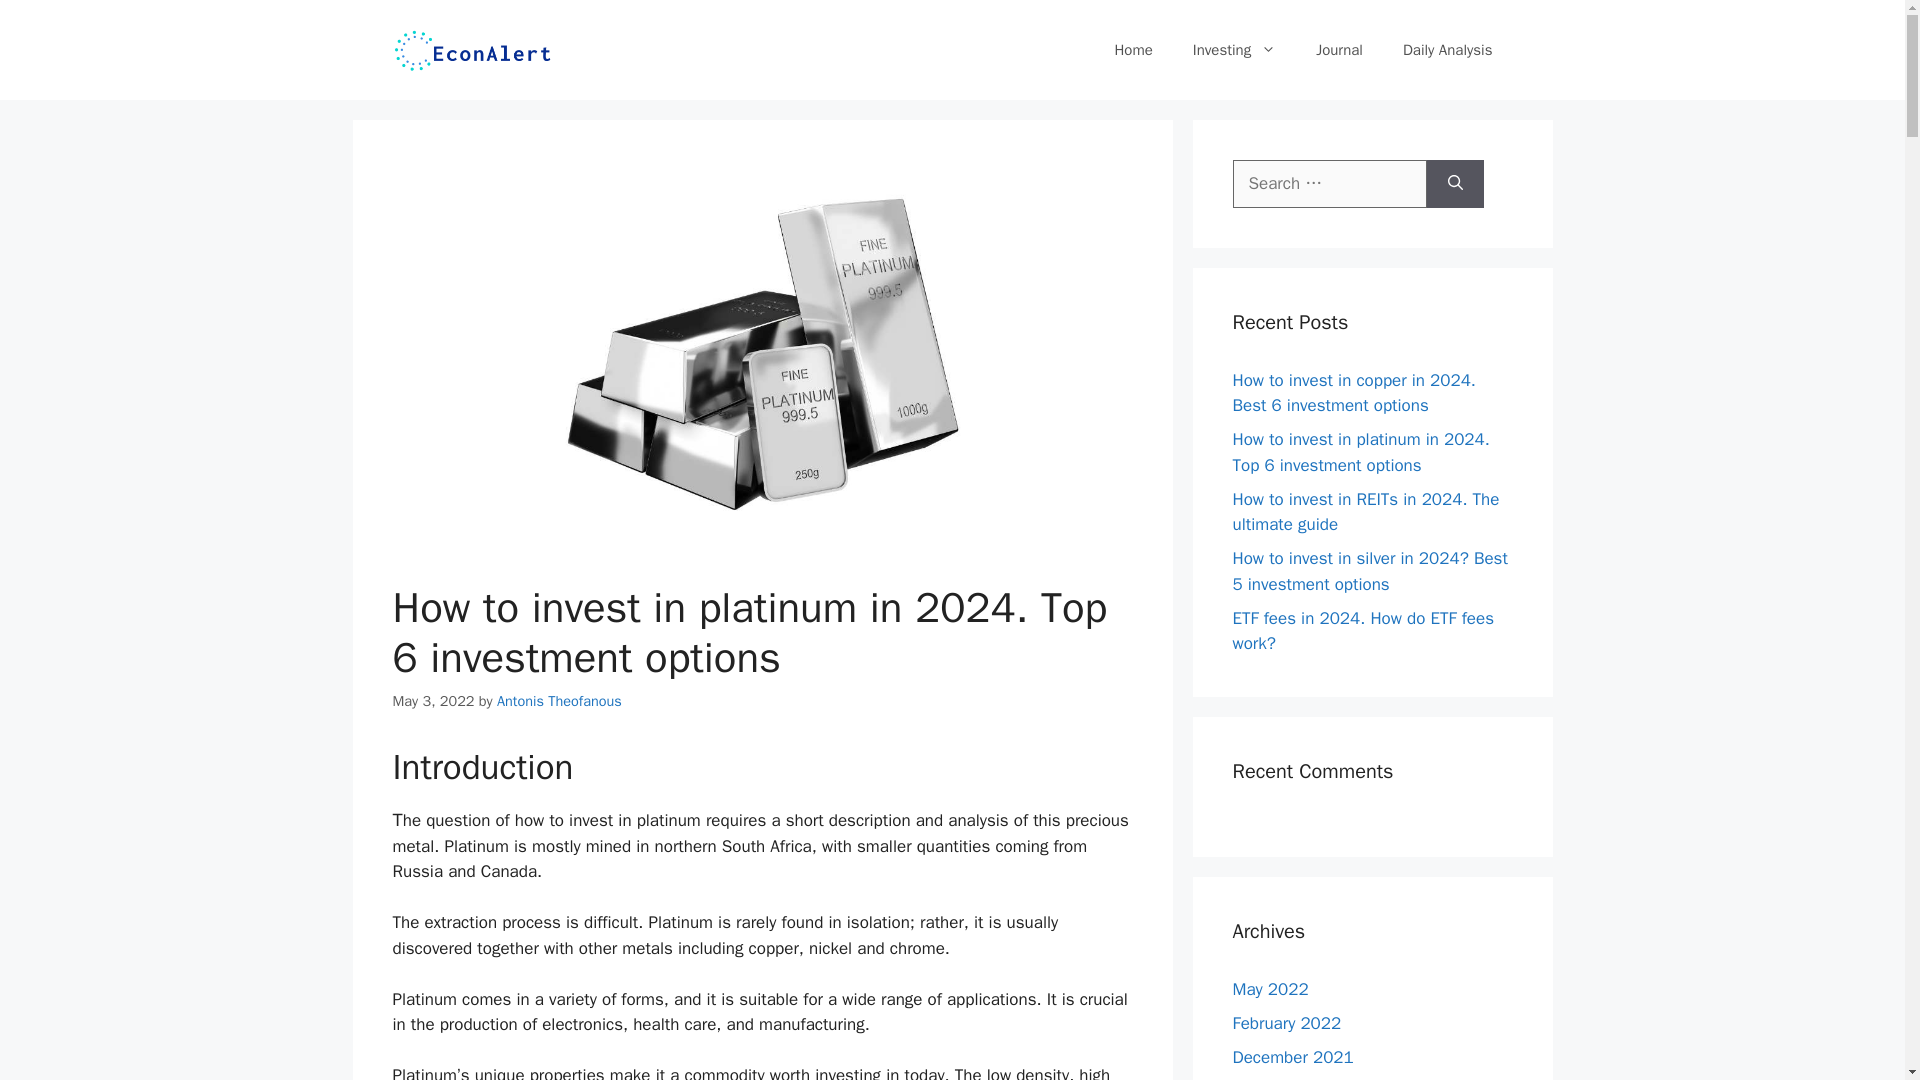 This screenshot has height=1080, width=1920. Describe the element at coordinates (1339, 50) in the screenshot. I see `Journal` at that location.